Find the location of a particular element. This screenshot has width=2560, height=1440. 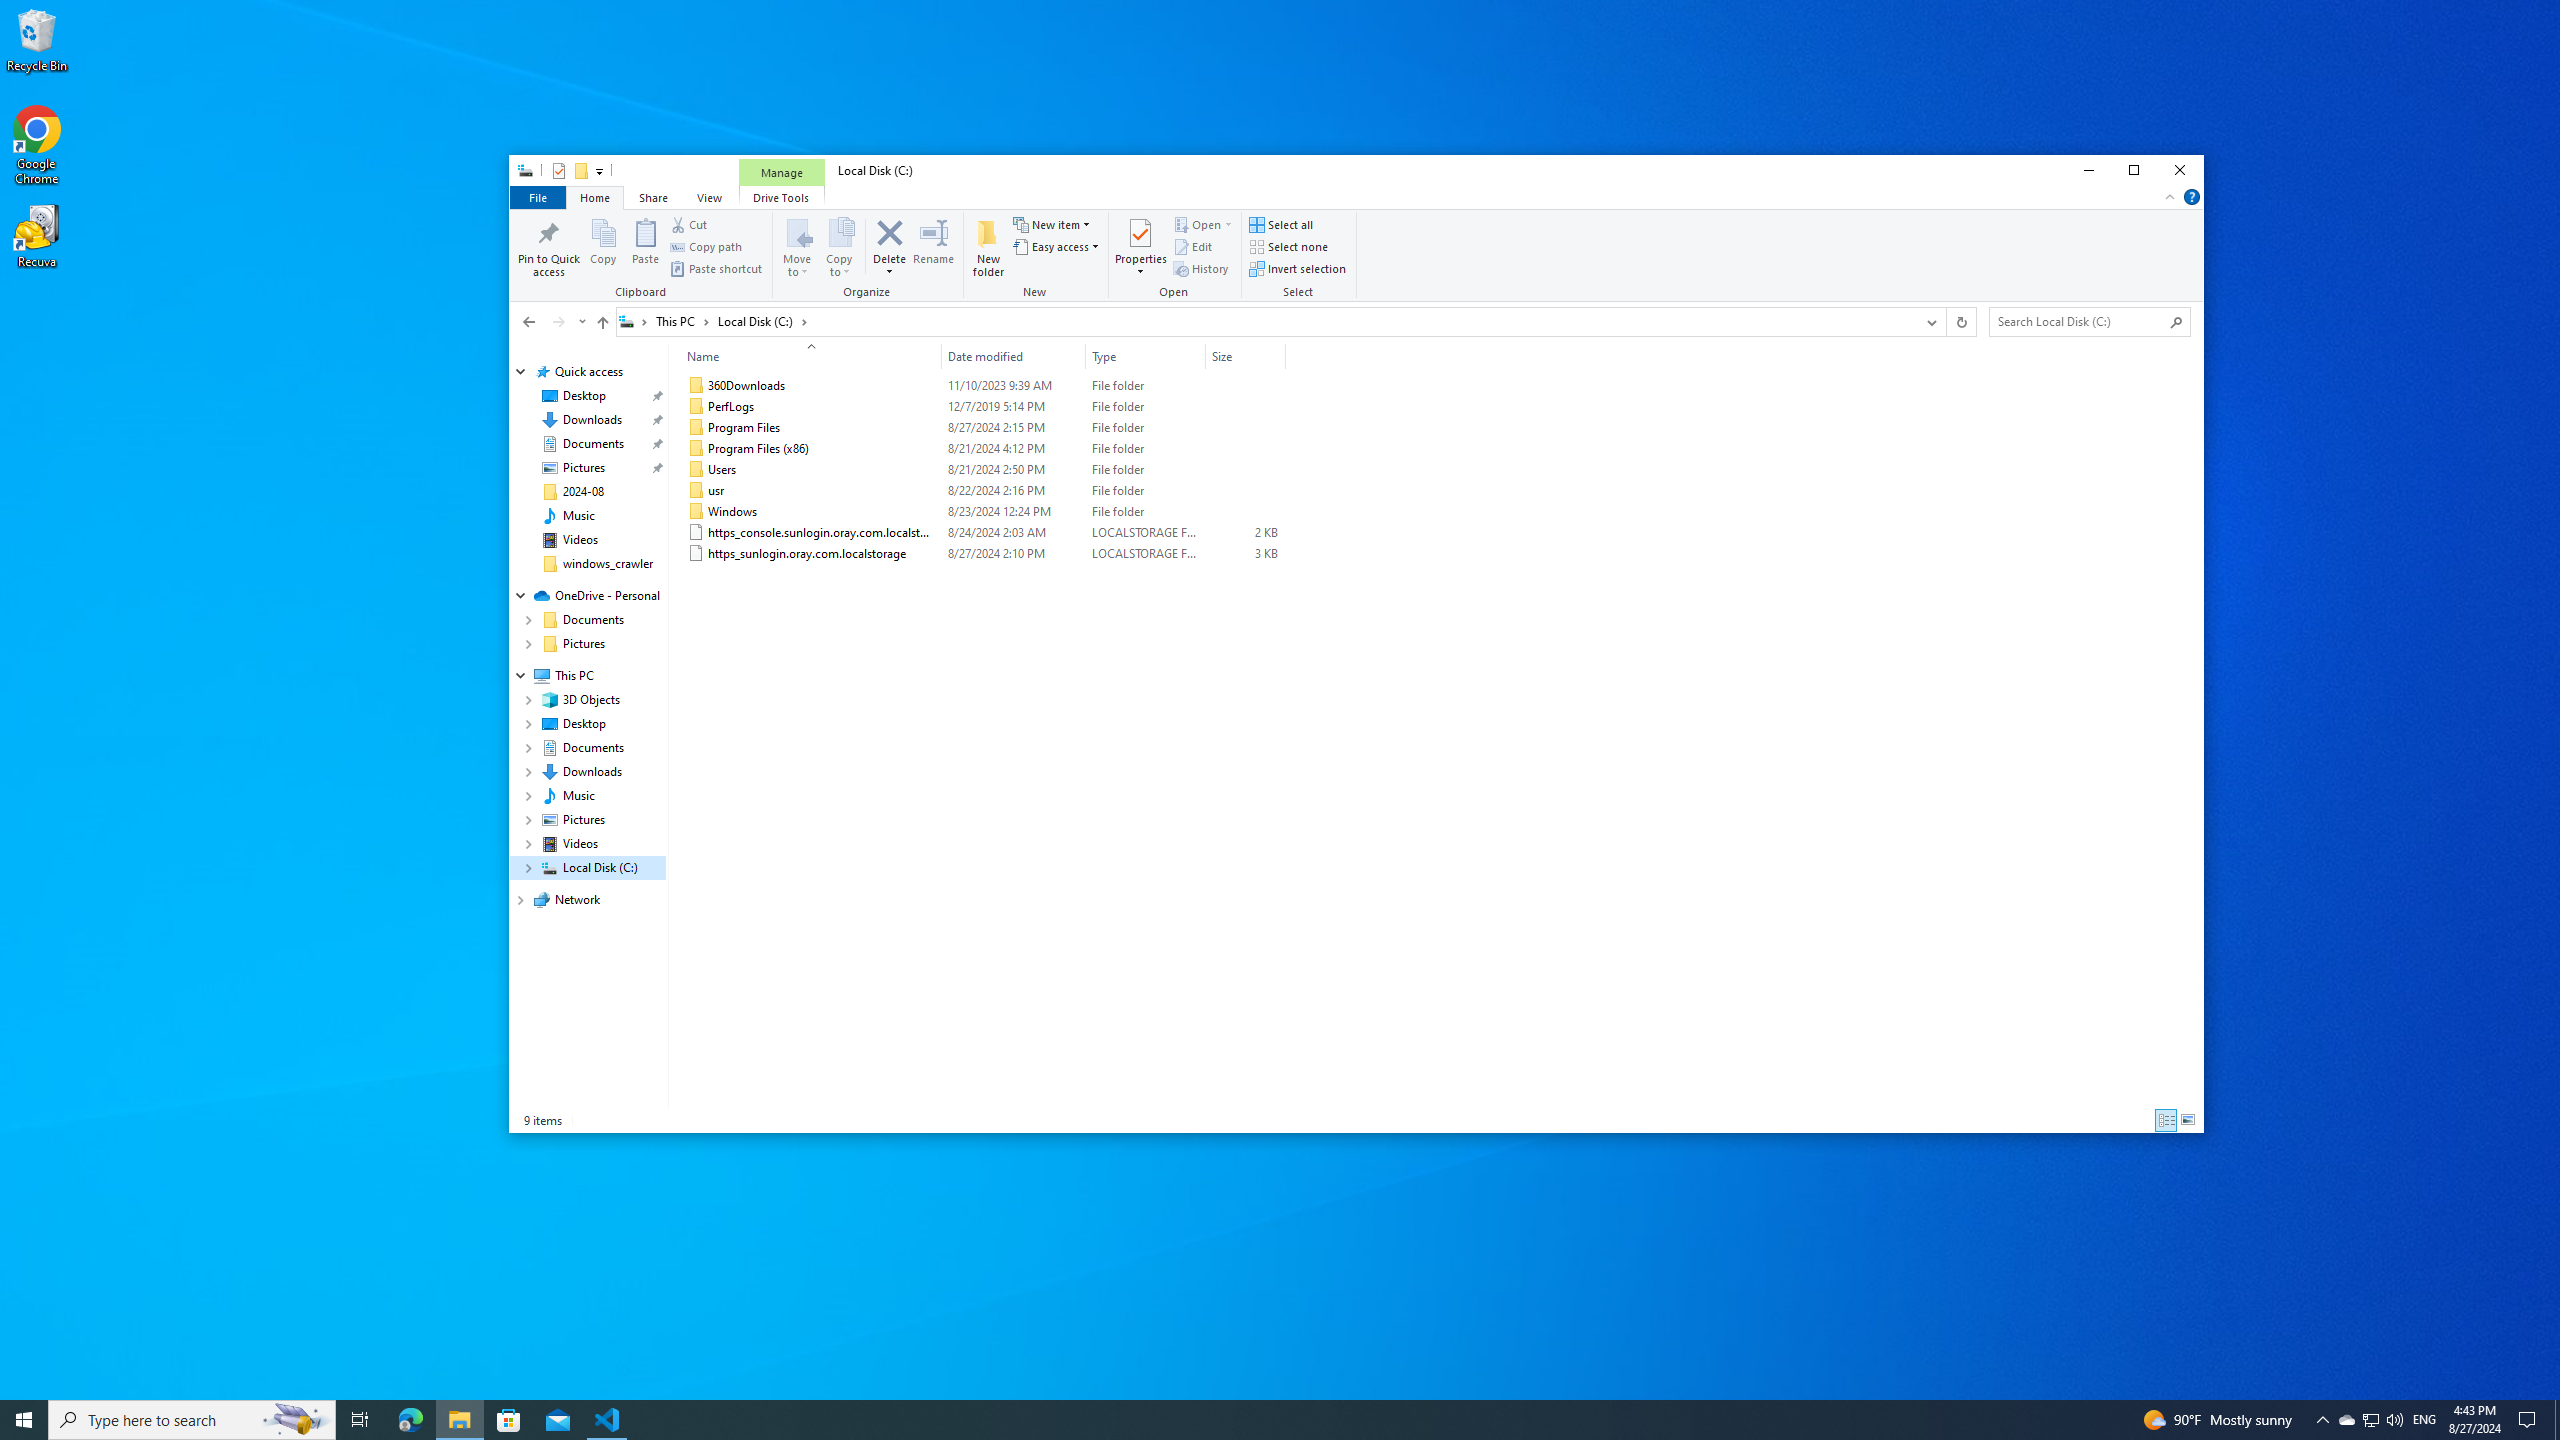

Filter dropdown is located at coordinates (1277, 356).